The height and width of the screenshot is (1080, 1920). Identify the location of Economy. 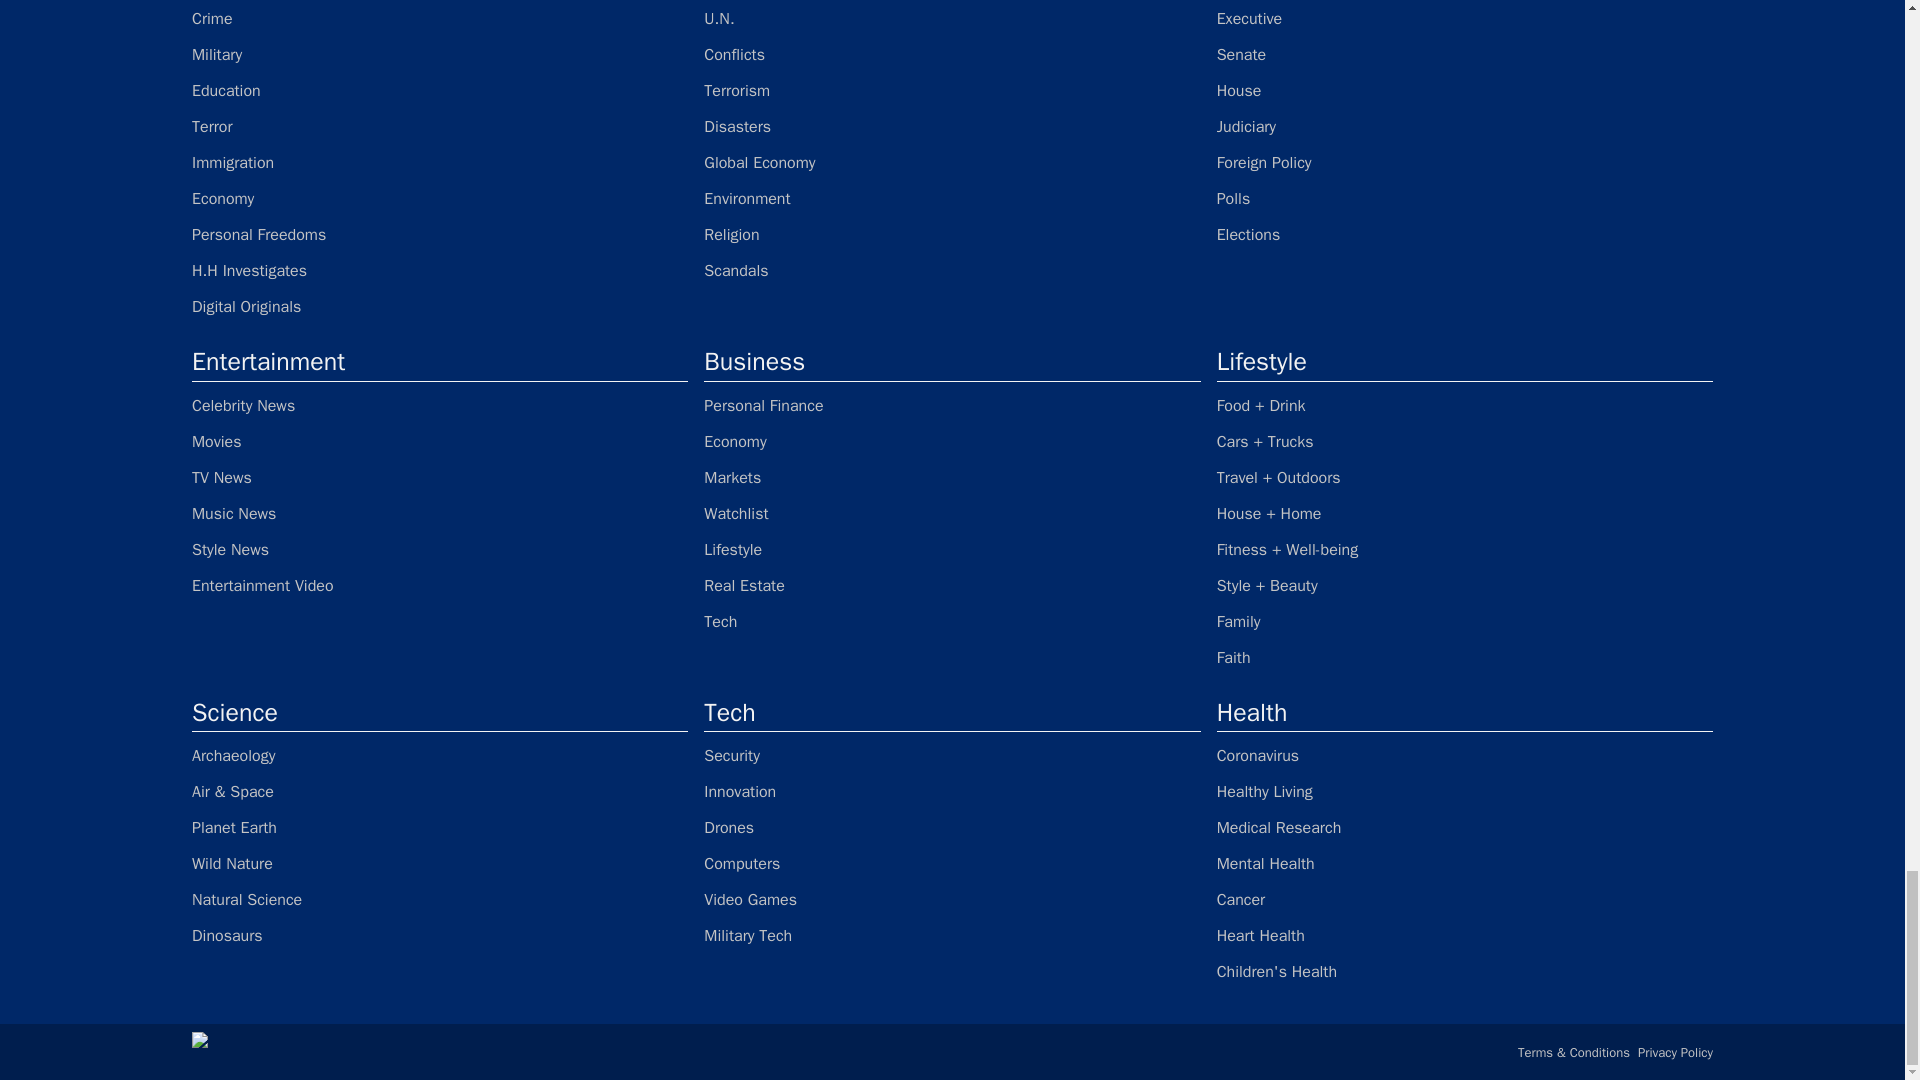
(440, 198).